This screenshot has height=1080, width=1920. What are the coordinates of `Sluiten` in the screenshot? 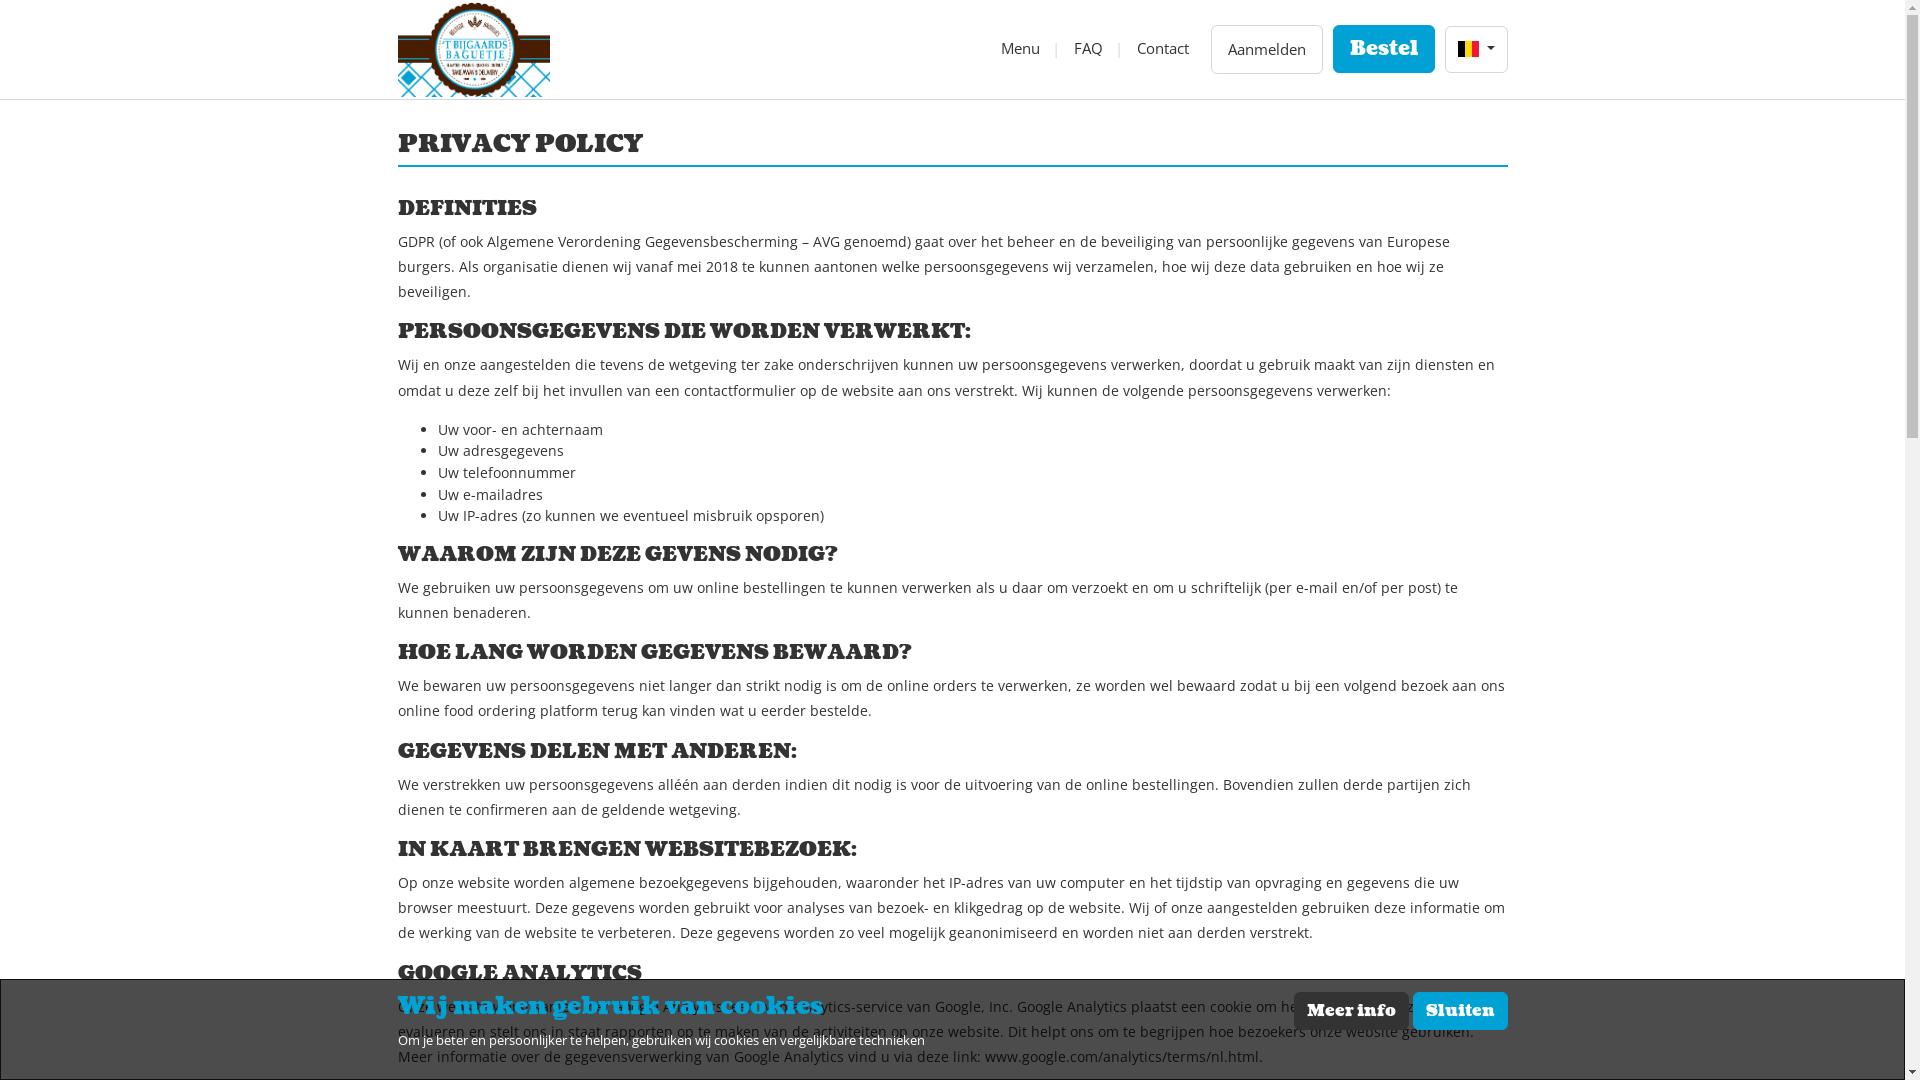 It's located at (1460, 1011).